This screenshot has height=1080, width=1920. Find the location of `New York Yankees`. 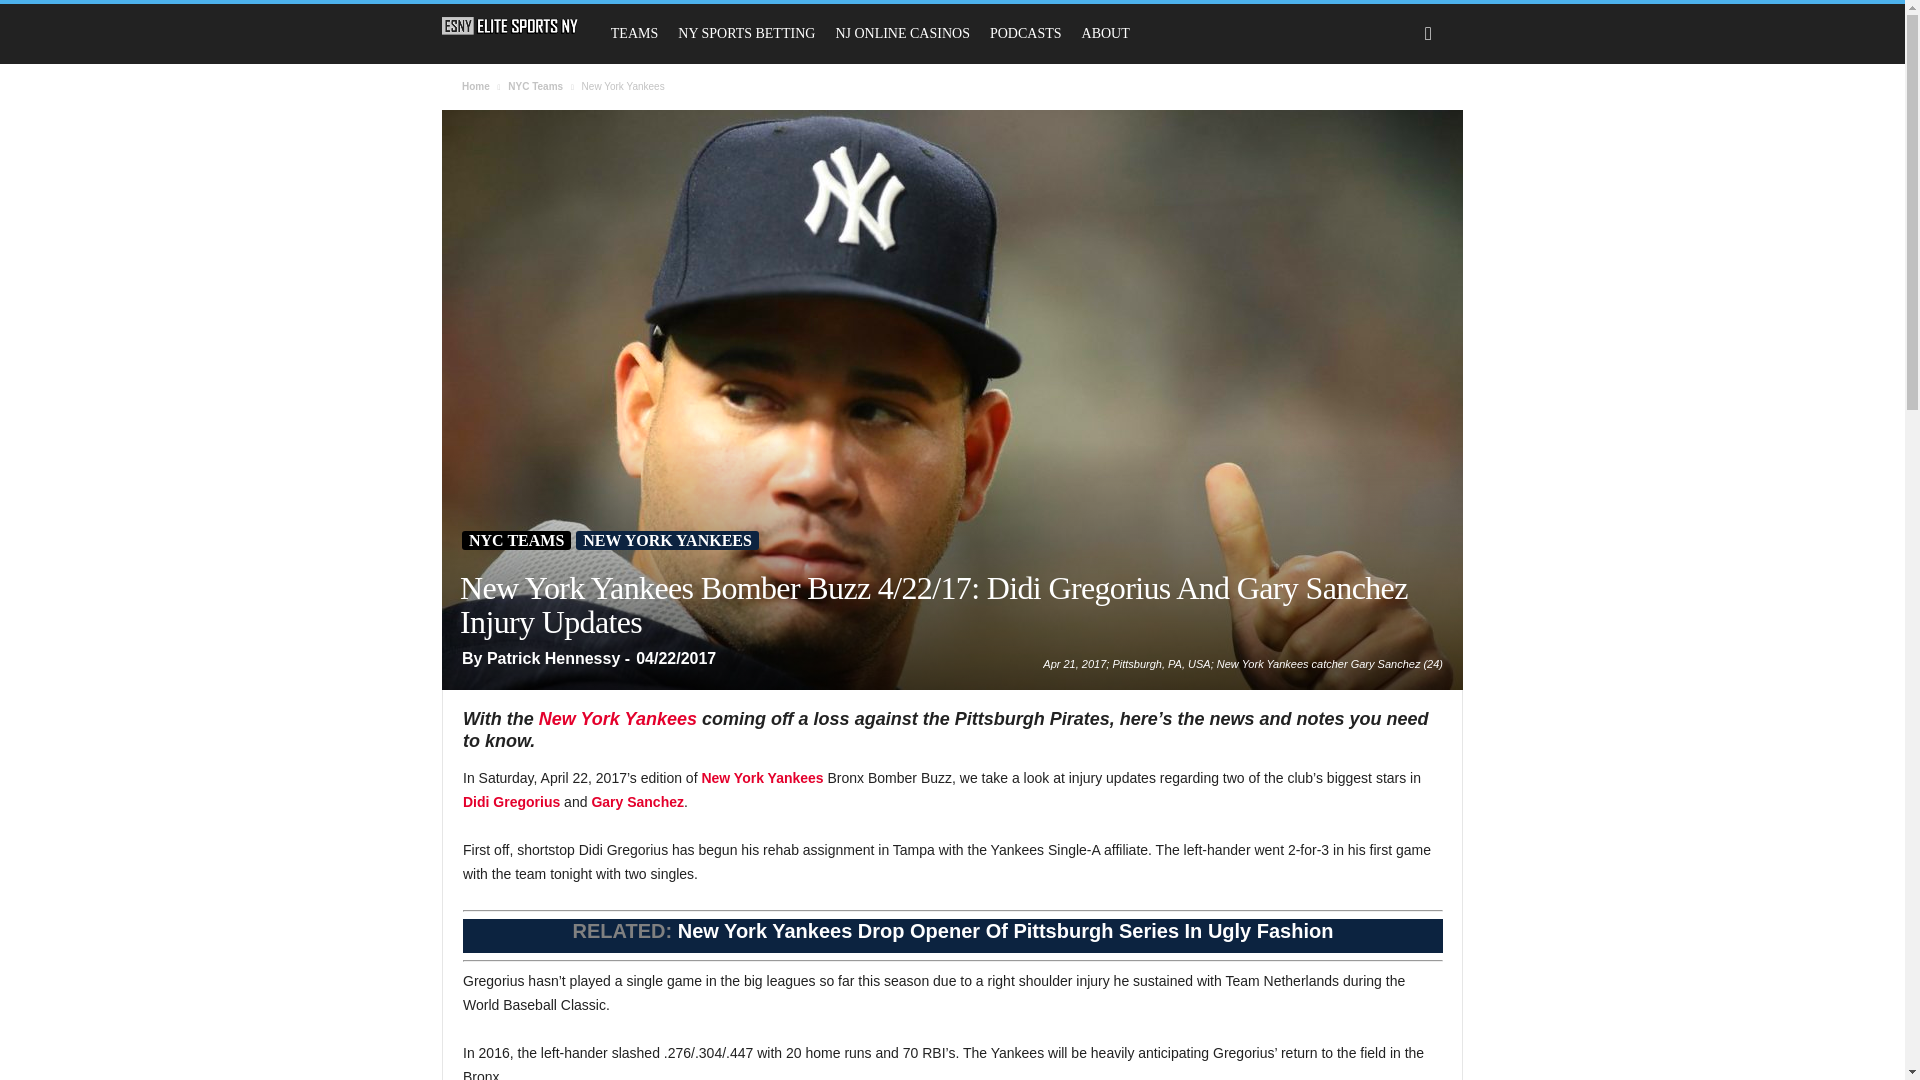

New York Yankees is located at coordinates (762, 778).